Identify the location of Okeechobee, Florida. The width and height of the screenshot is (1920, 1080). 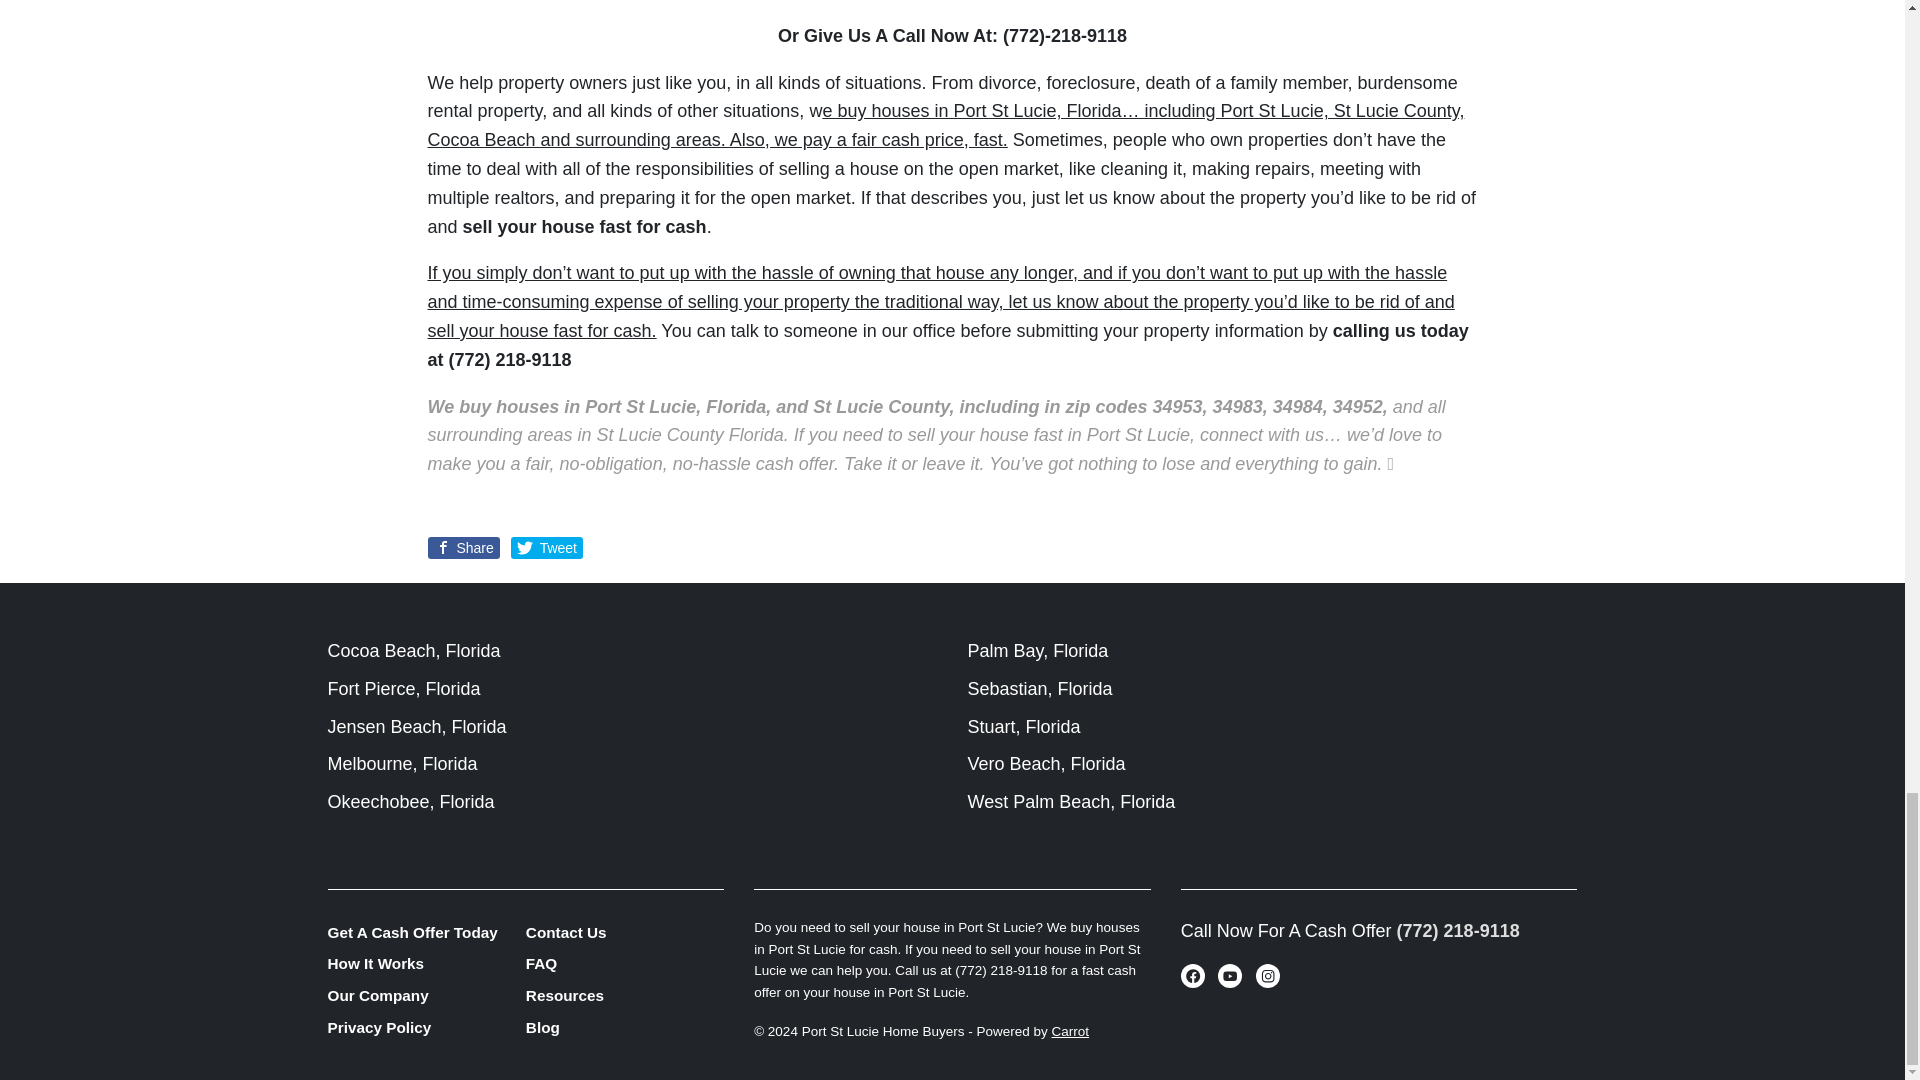
(412, 802).